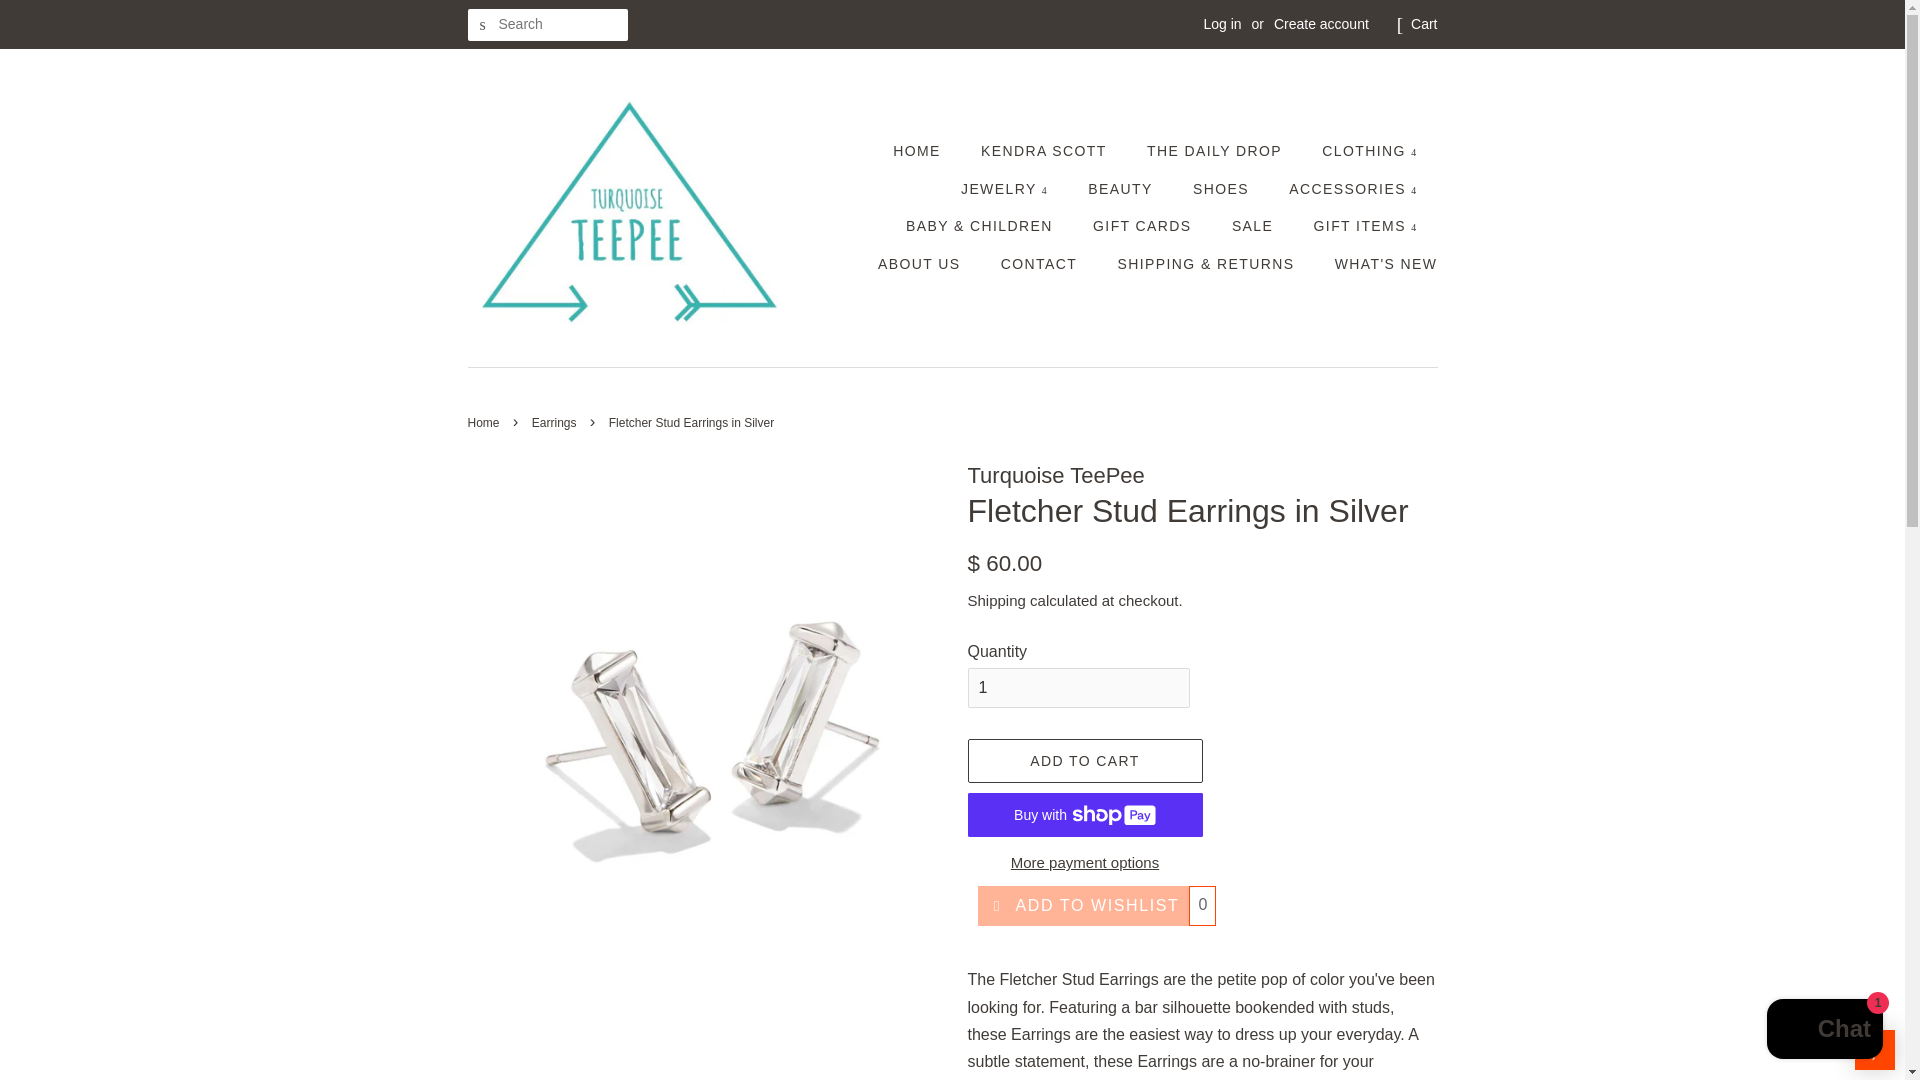  Describe the element at coordinates (1321, 24) in the screenshot. I see `Create account` at that location.